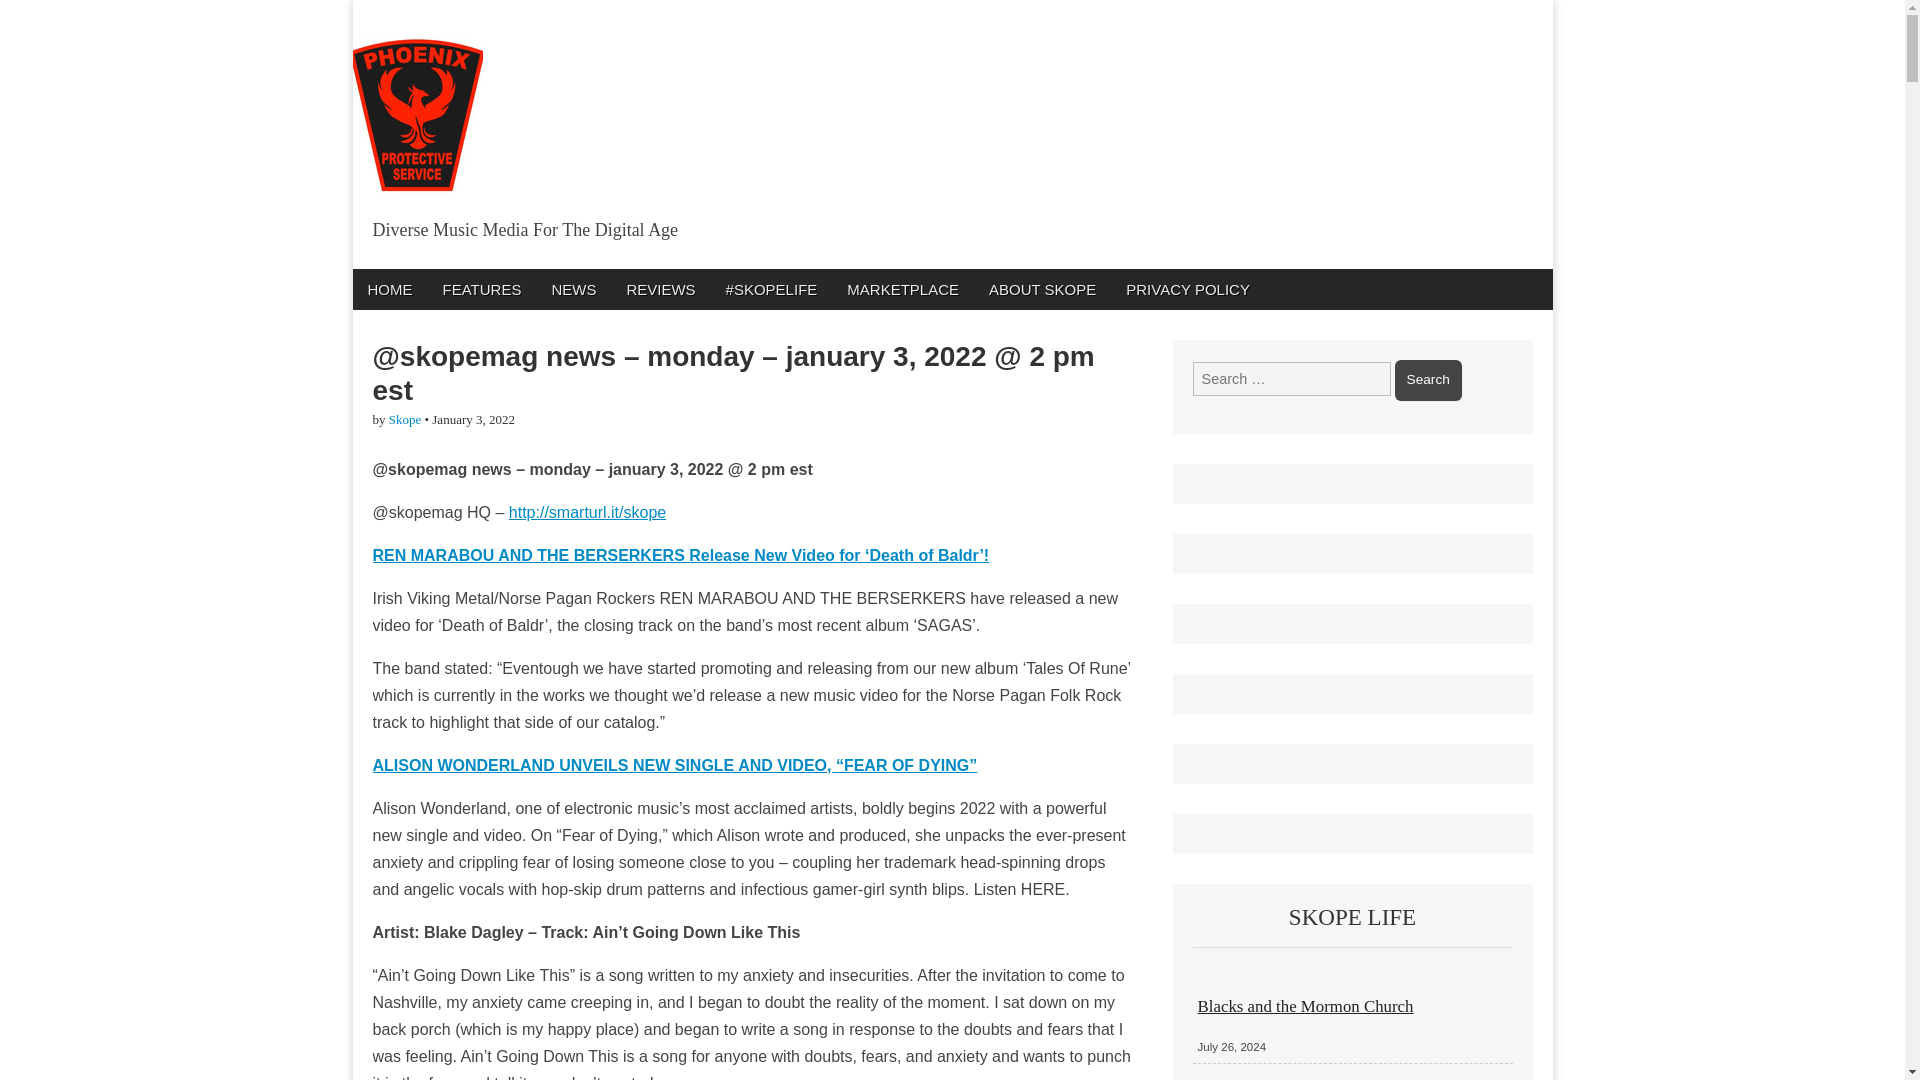  Describe the element at coordinates (406, 418) in the screenshot. I see `Posts by Skope` at that location.